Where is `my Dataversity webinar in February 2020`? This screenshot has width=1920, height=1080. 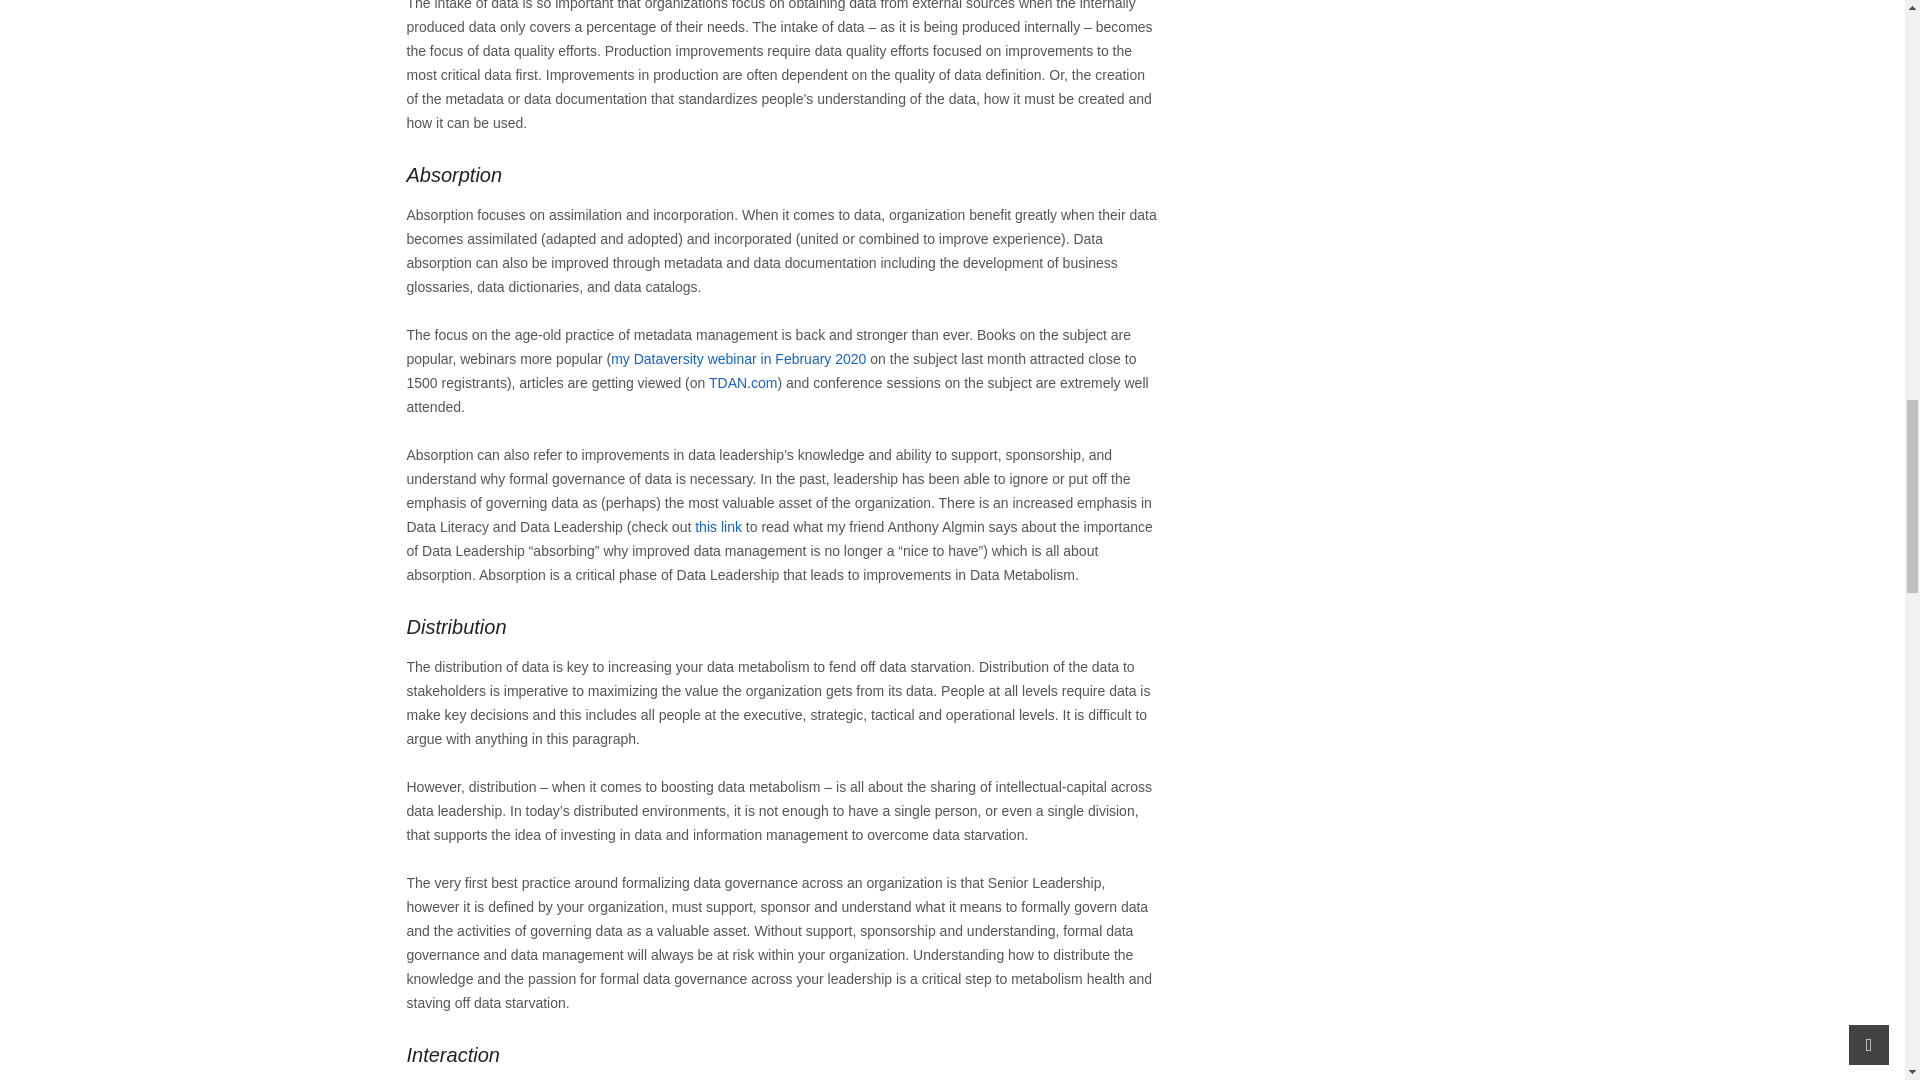
my Dataversity webinar in February 2020 is located at coordinates (738, 359).